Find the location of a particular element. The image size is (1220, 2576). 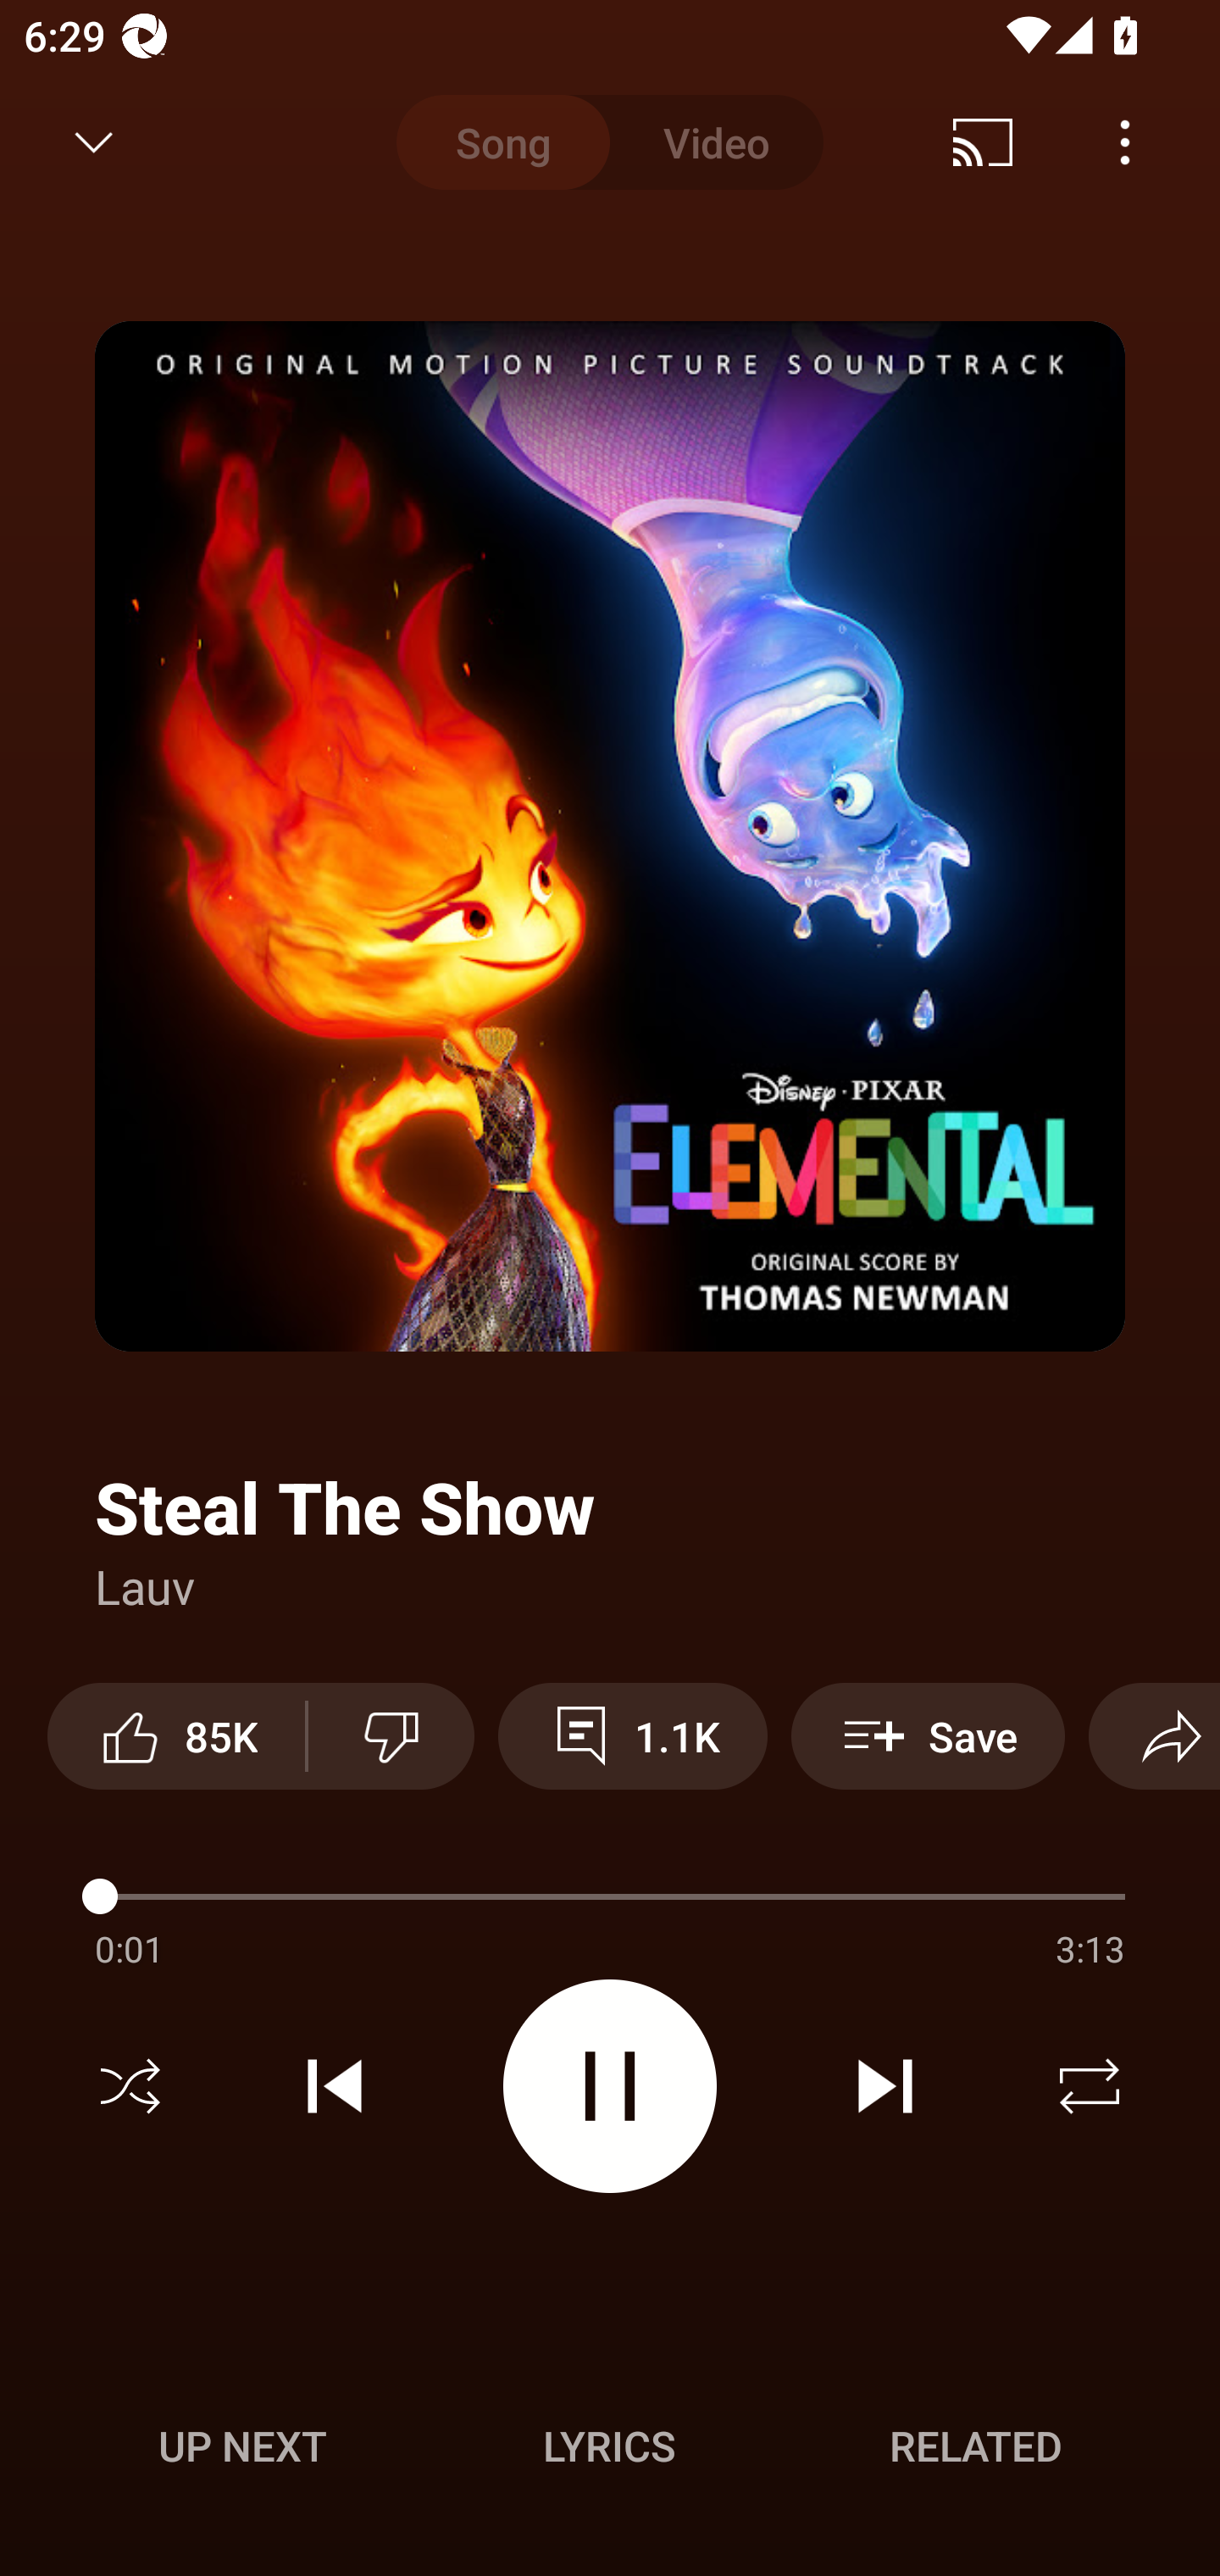

Cast. Disconnected is located at coordinates (983, 142).